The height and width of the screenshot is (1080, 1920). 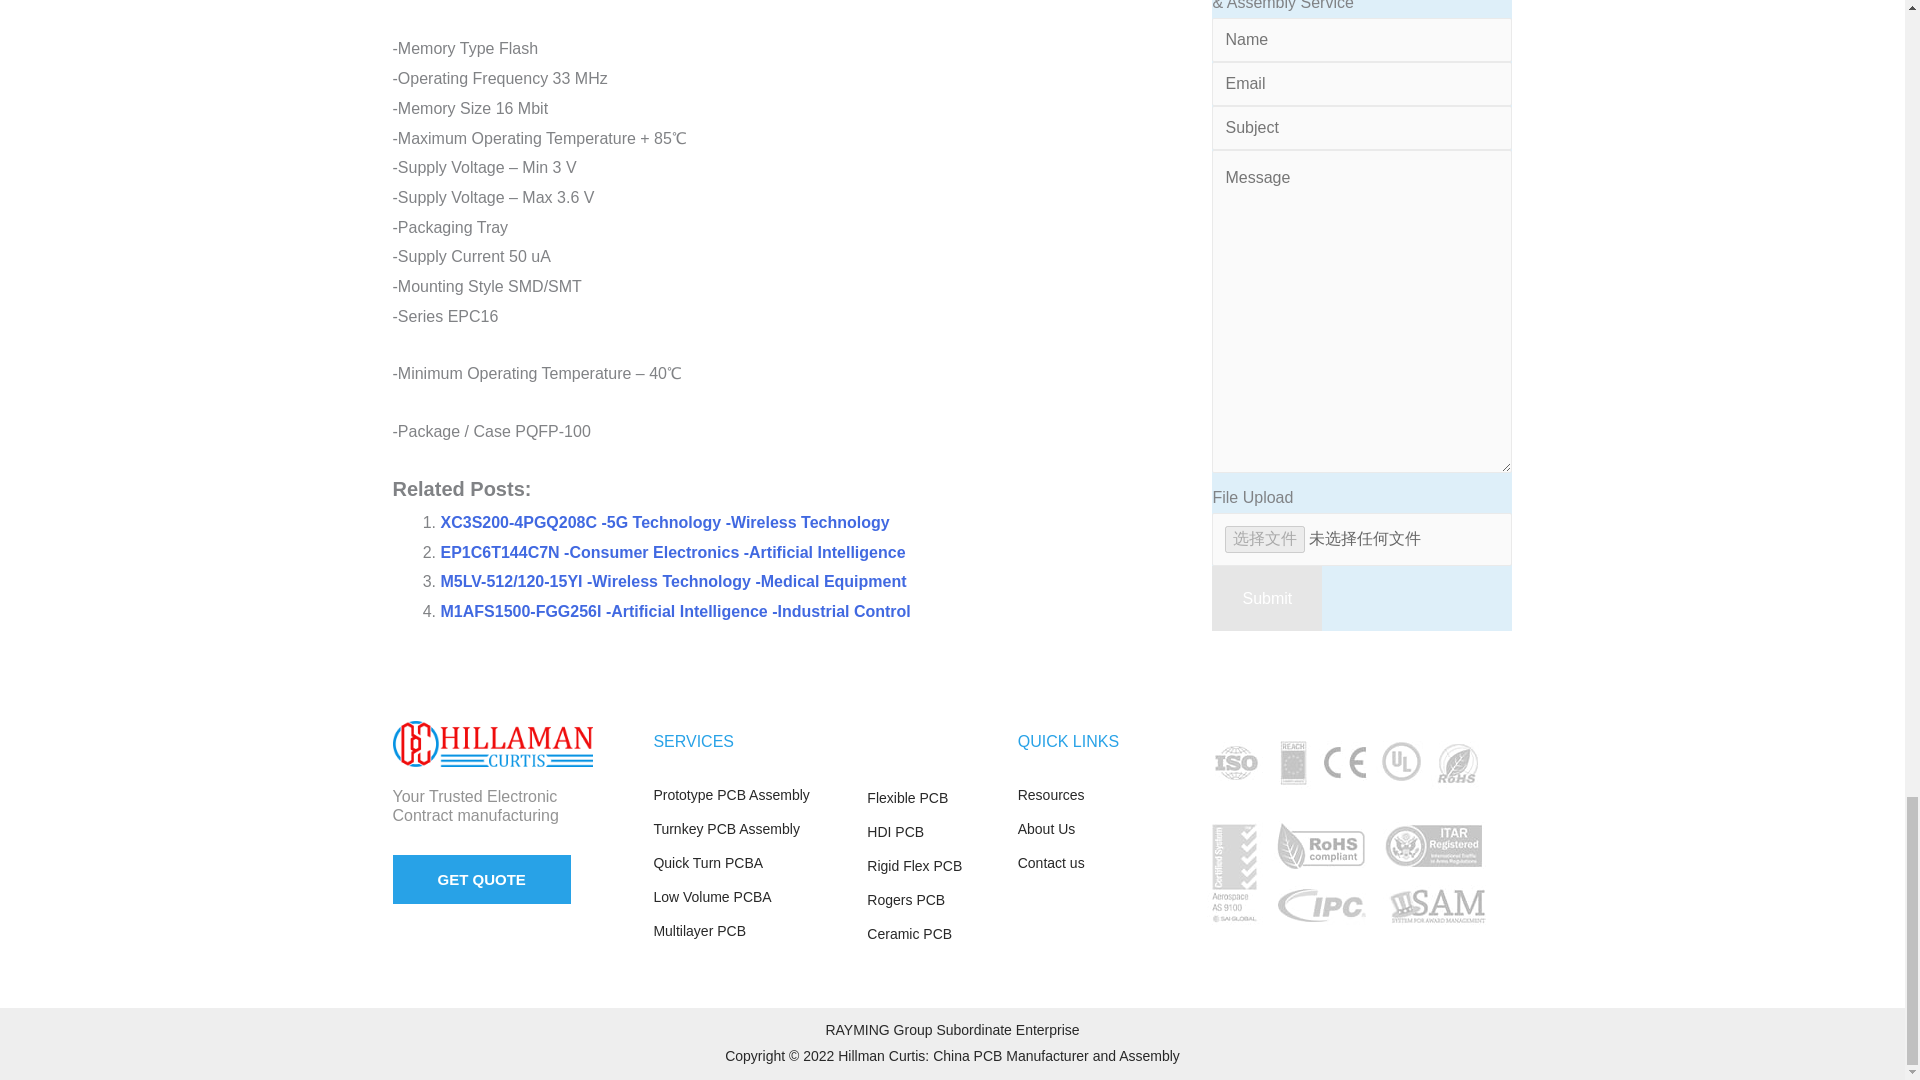 What do you see at coordinates (749, 932) in the screenshot?
I see `Multilayer PCB` at bounding box center [749, 932].